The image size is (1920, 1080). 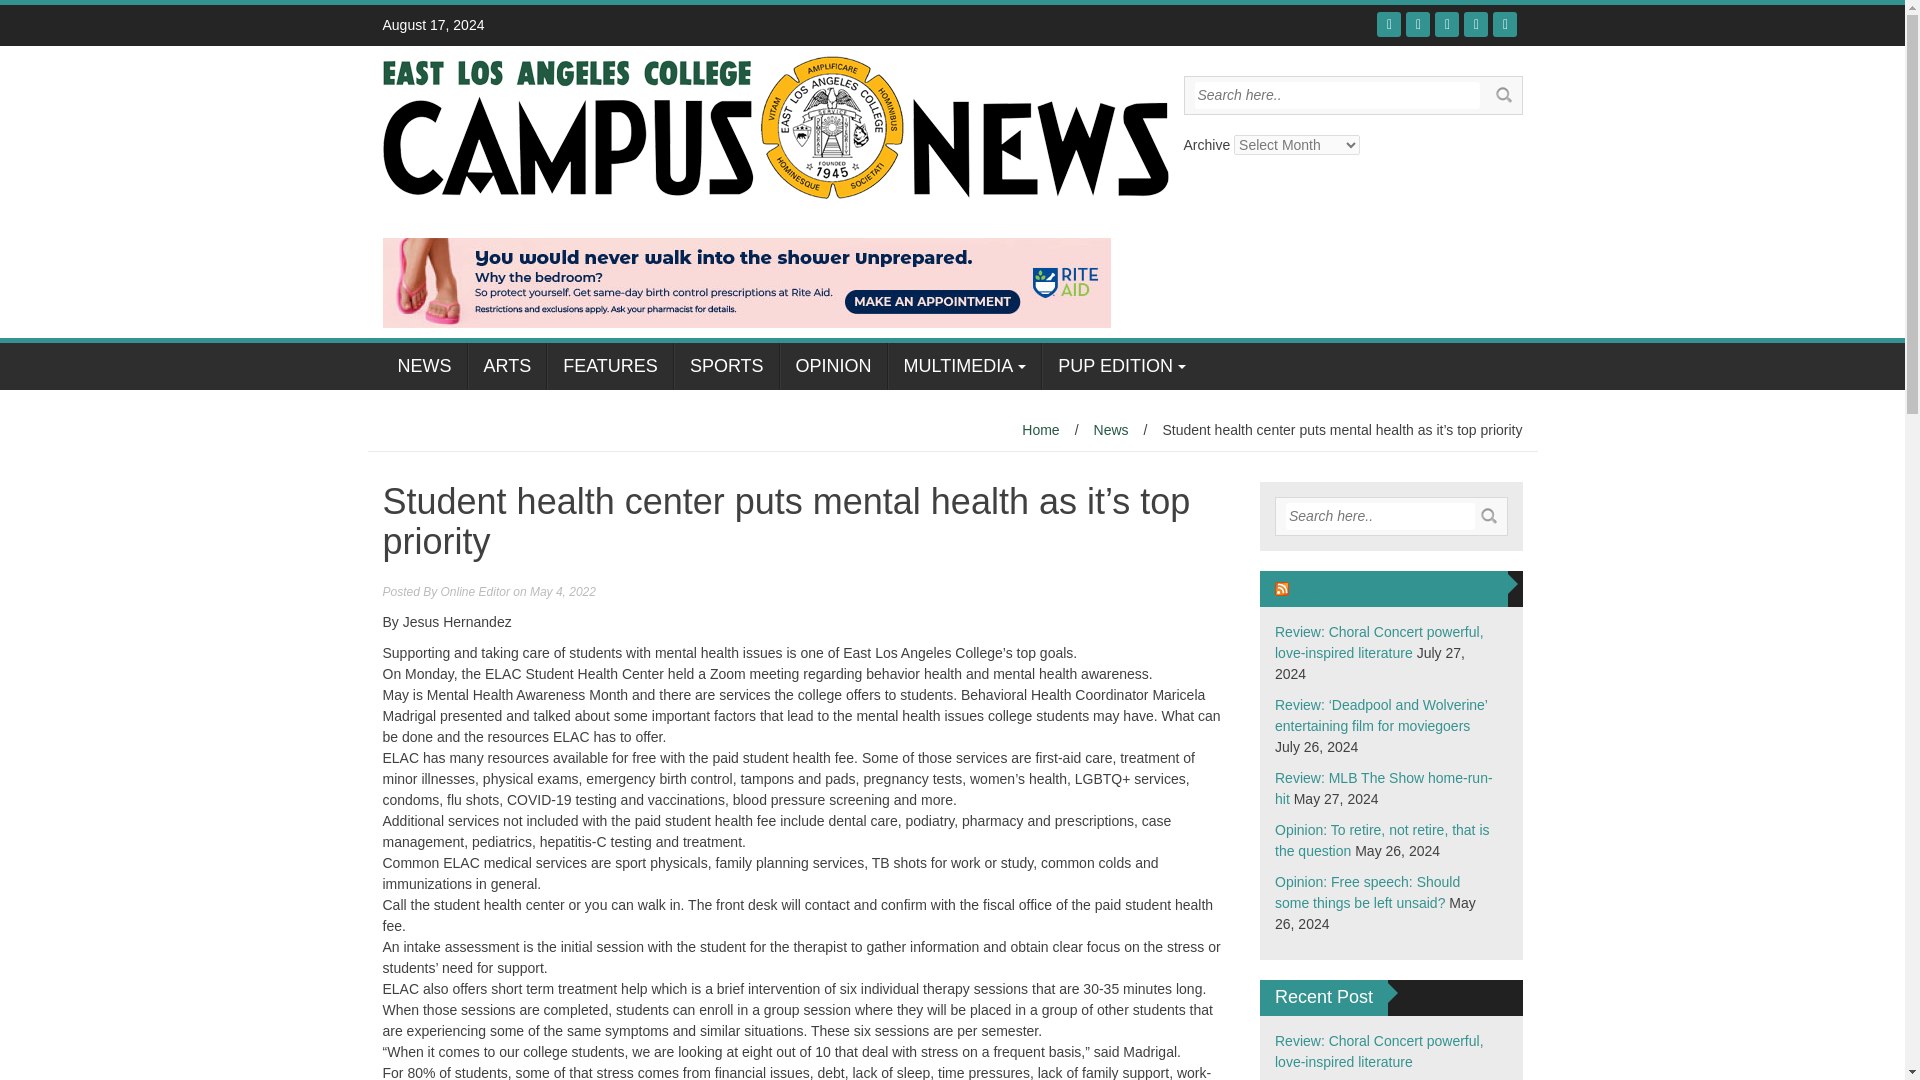 What do you see at coordinates (1476, 24) in the screenshot?
I see `Instagram` at bounding box center [1476, 24].